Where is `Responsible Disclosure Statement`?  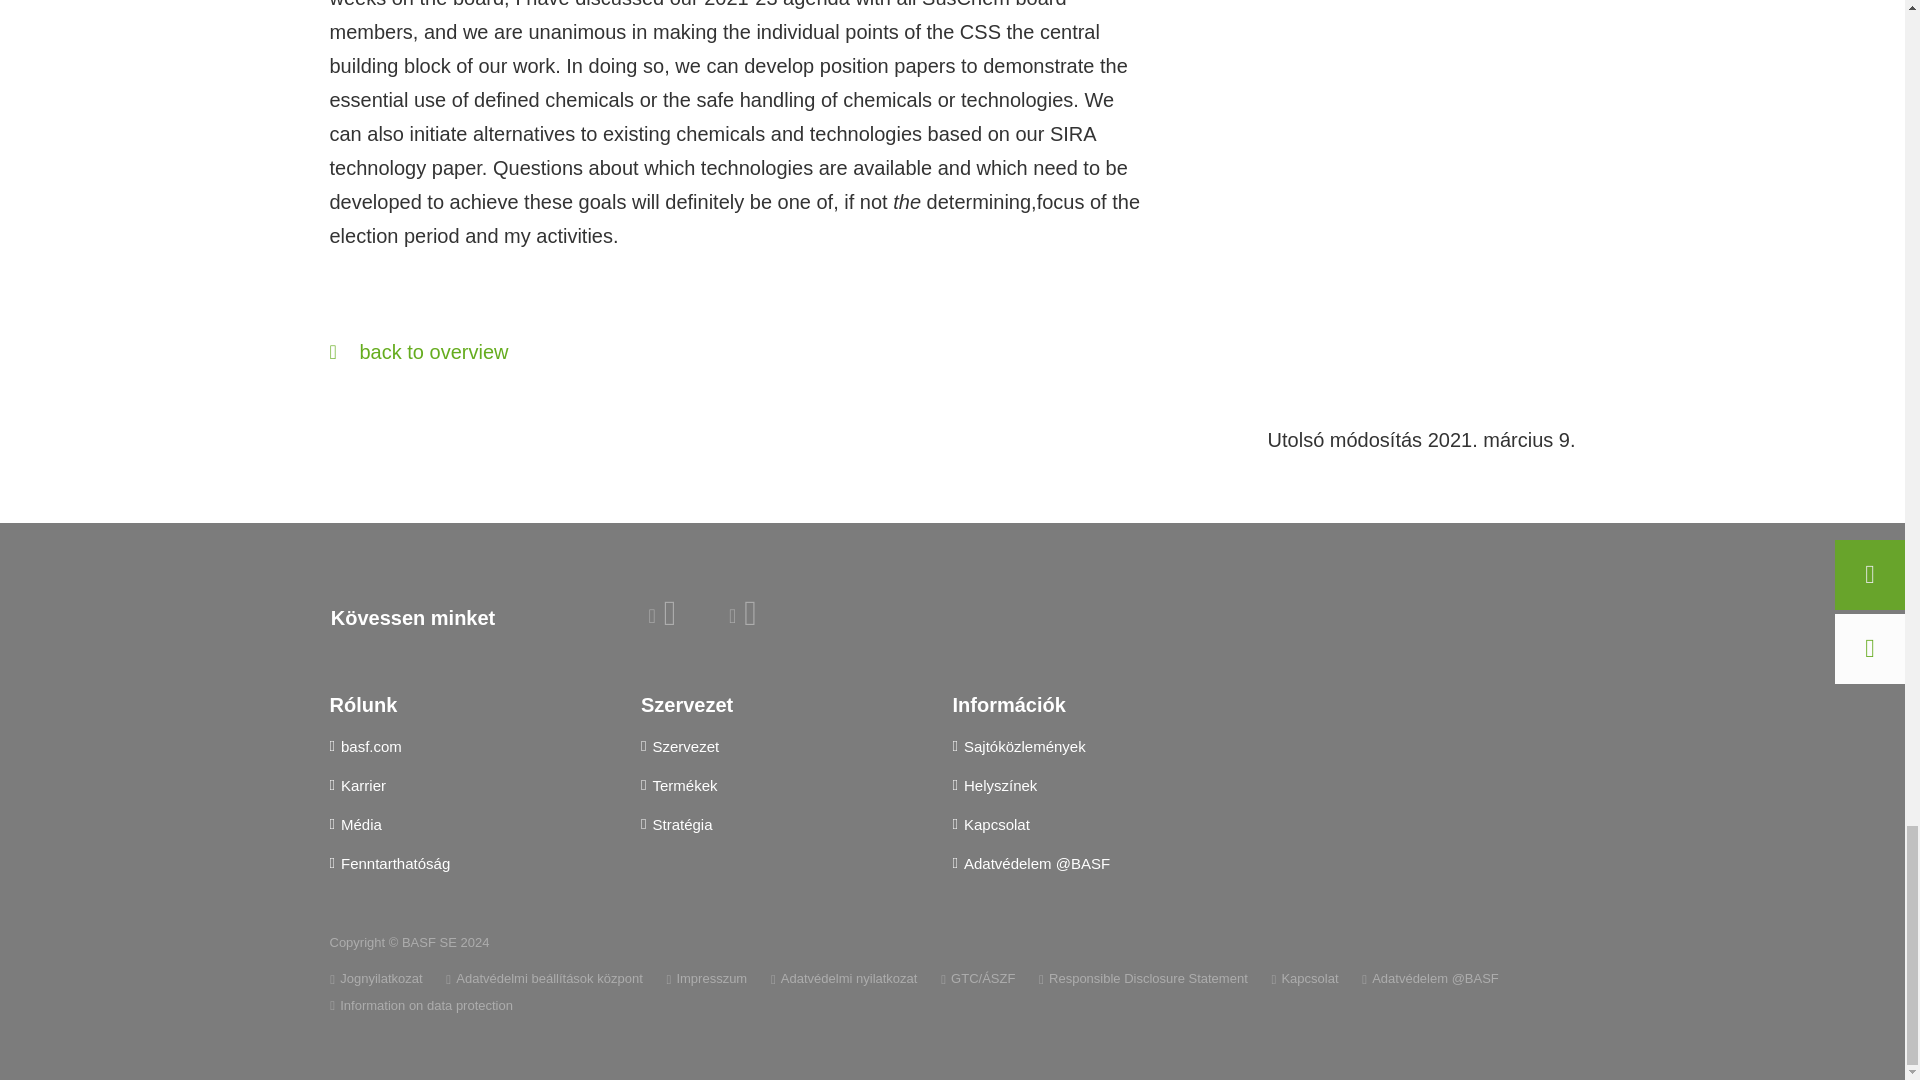
Responsible Disclosure Statement is located at coordinates (1143, 978).